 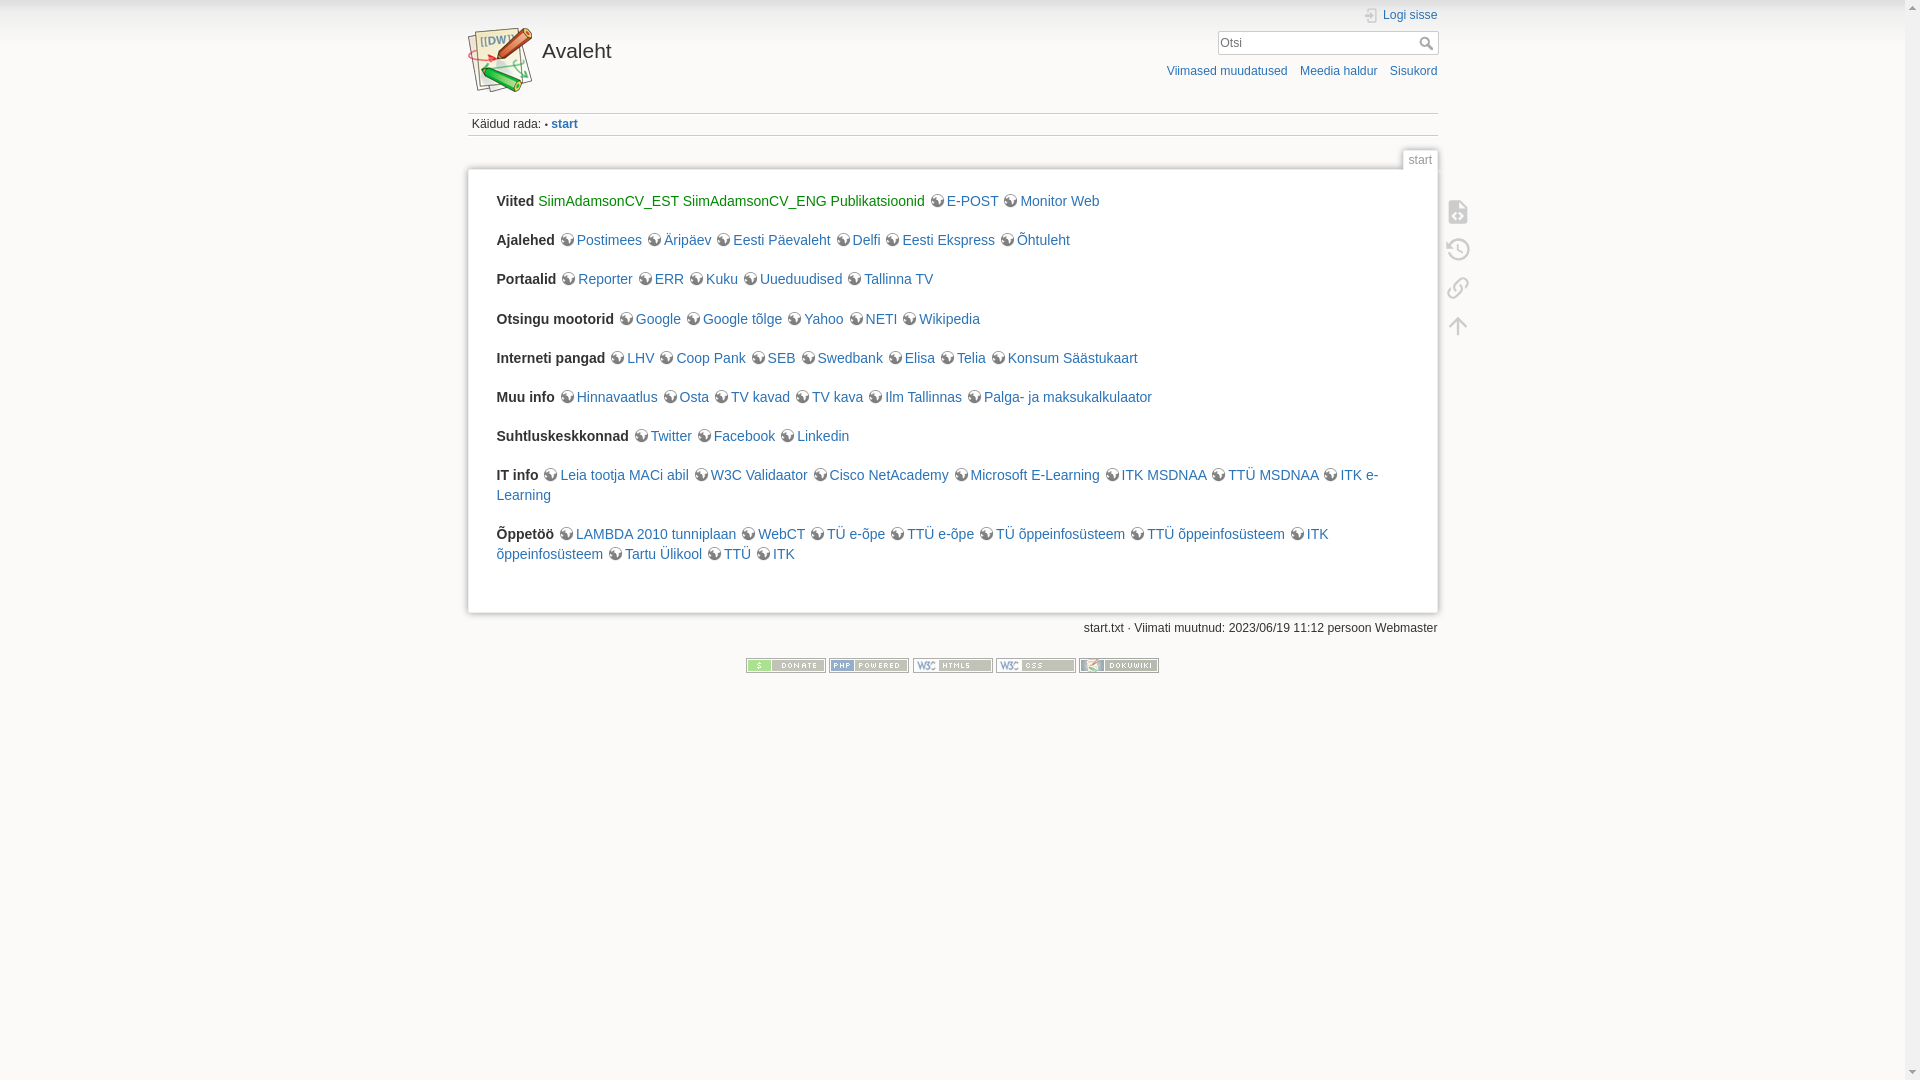 What do you see at coordinates (661, 279) in the screenshot?
I see `ERR` at bounding box center [661, 279].